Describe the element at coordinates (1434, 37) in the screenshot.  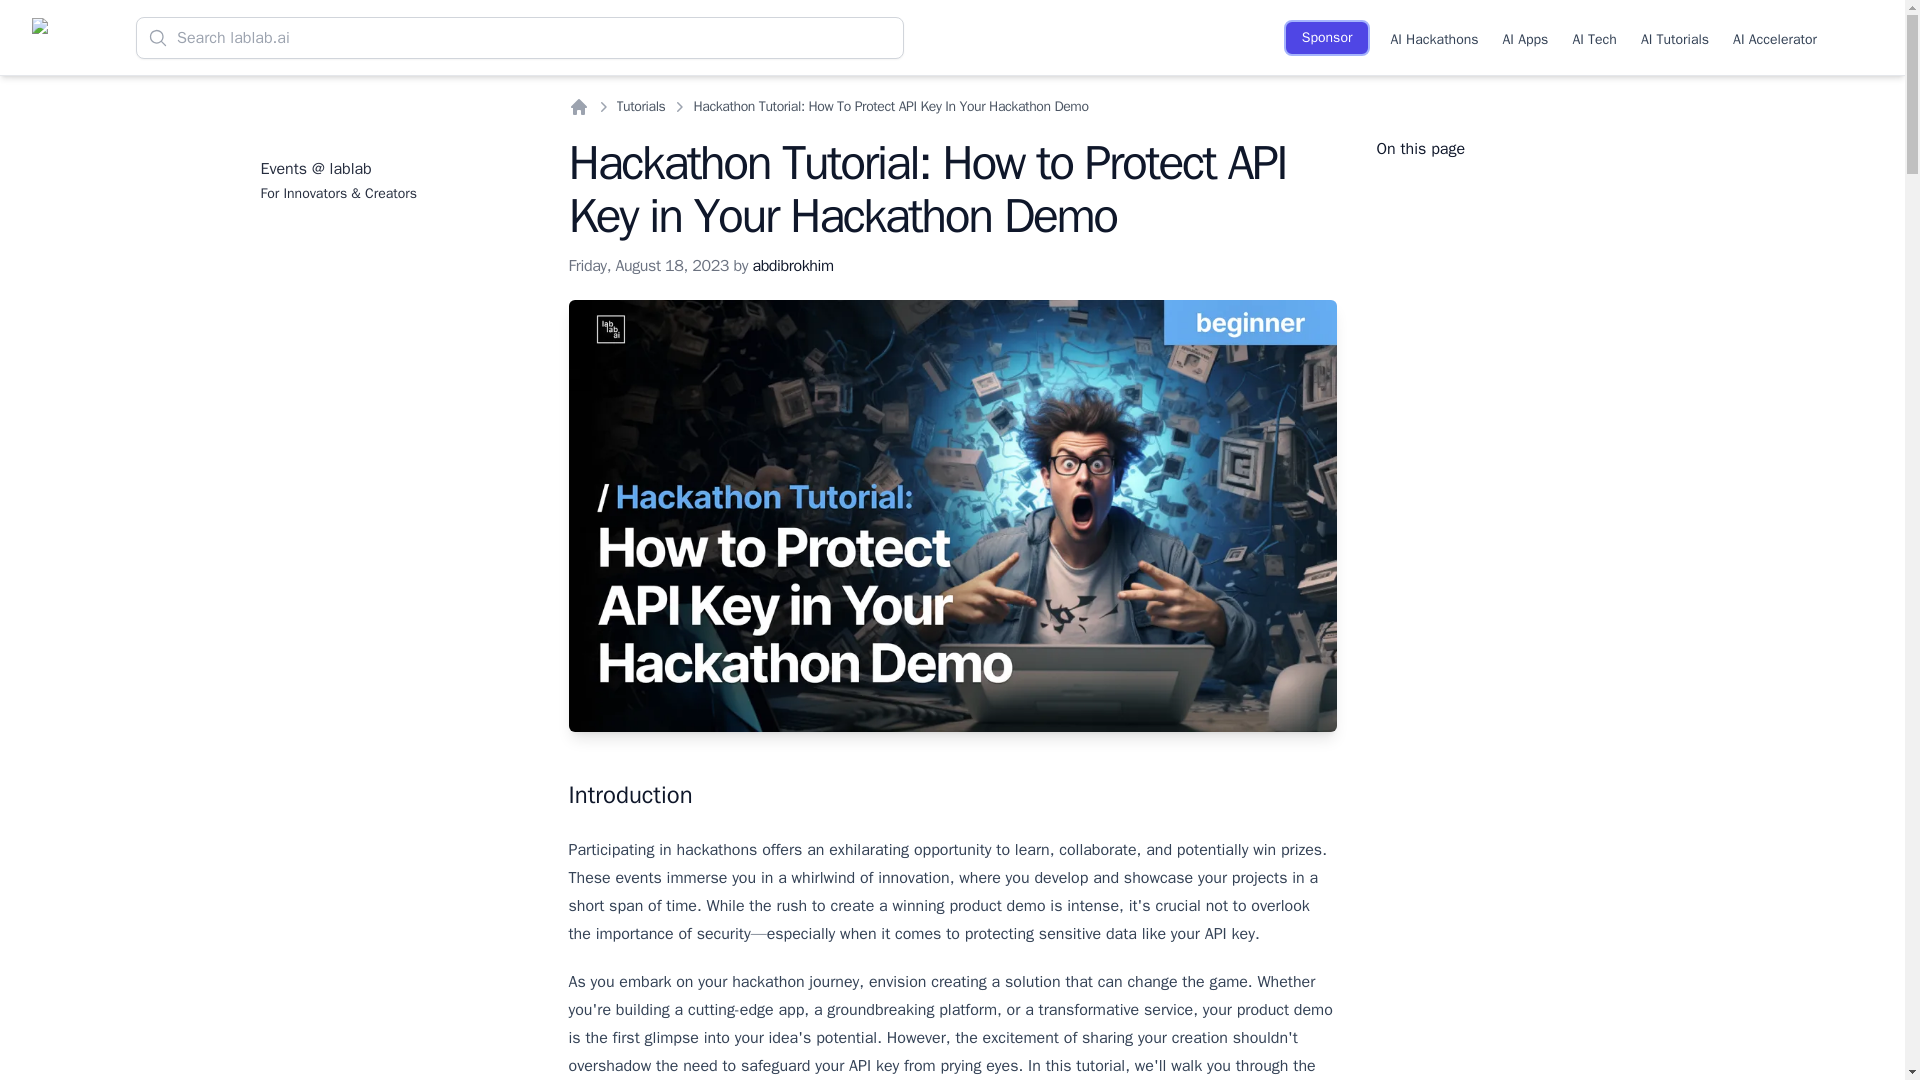
I see `AI Hackathons` at that location.